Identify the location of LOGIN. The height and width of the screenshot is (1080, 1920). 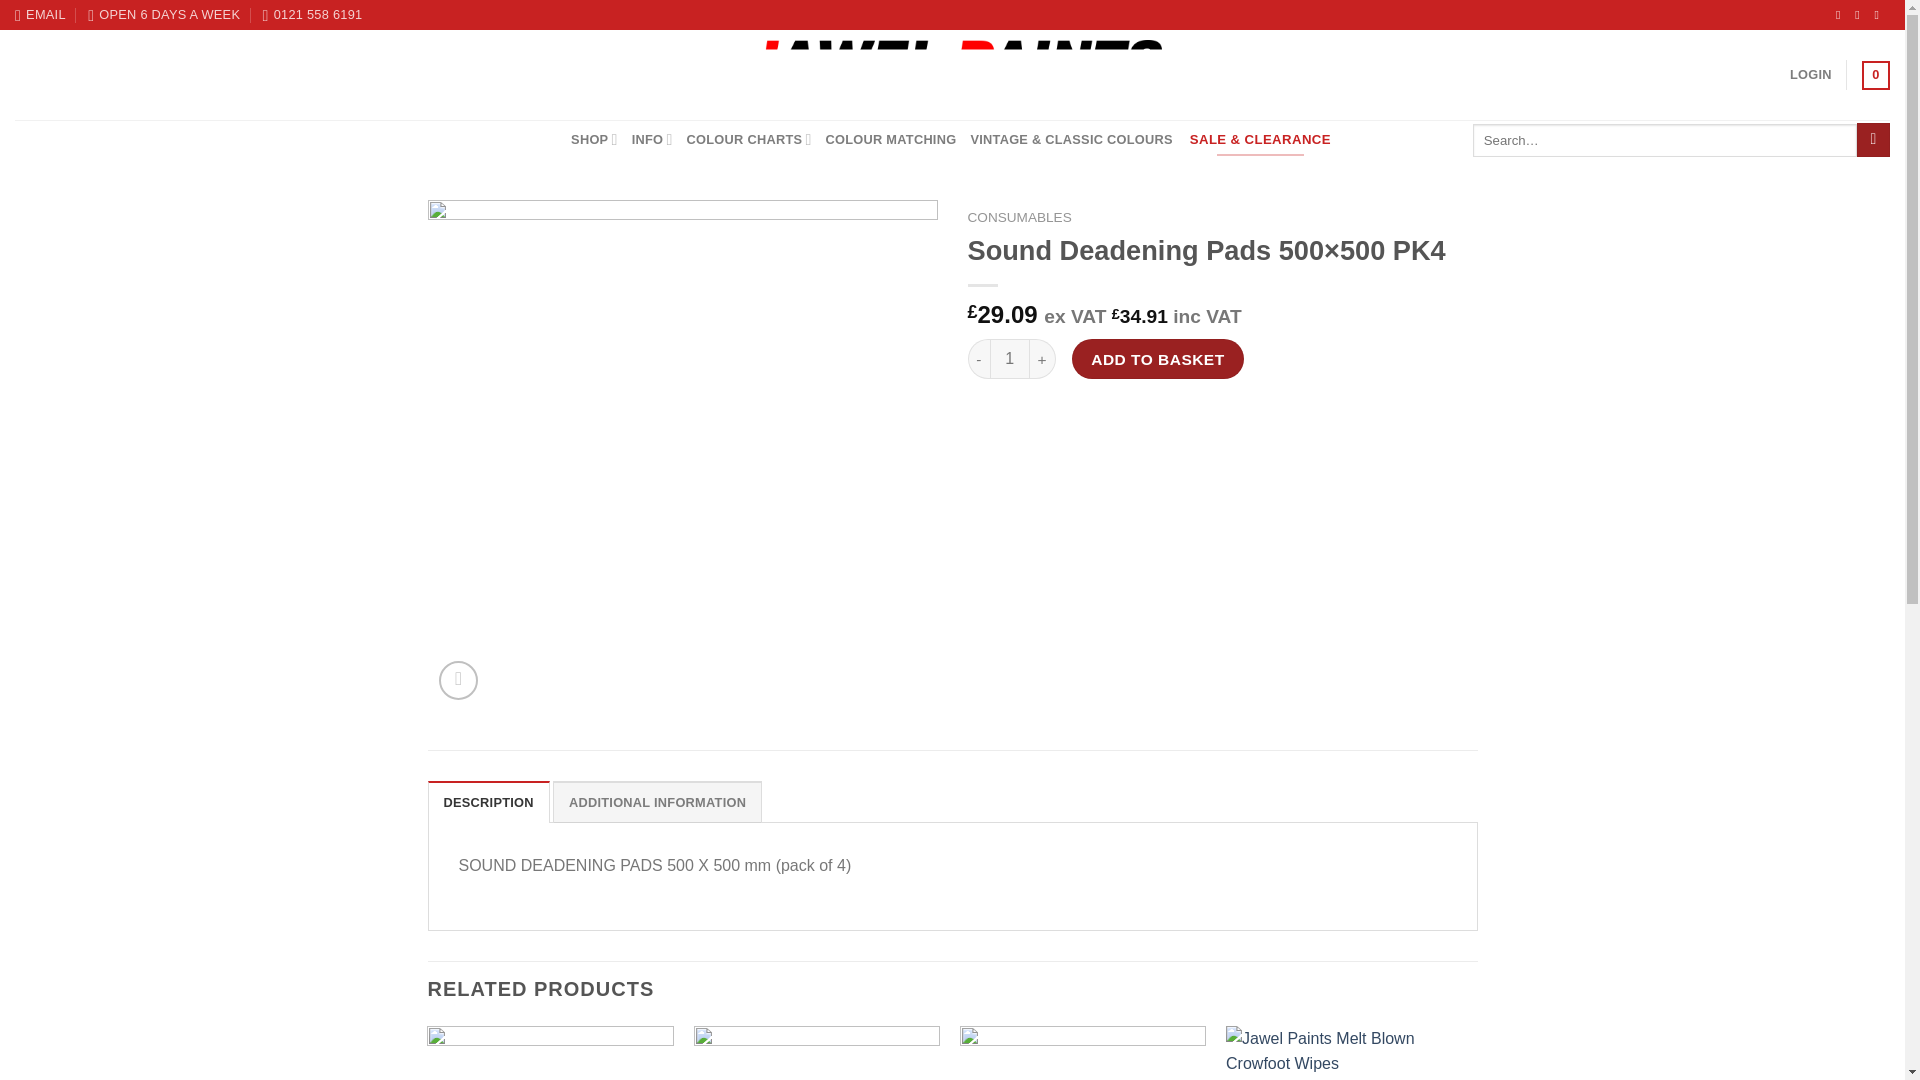
(1810, 75).